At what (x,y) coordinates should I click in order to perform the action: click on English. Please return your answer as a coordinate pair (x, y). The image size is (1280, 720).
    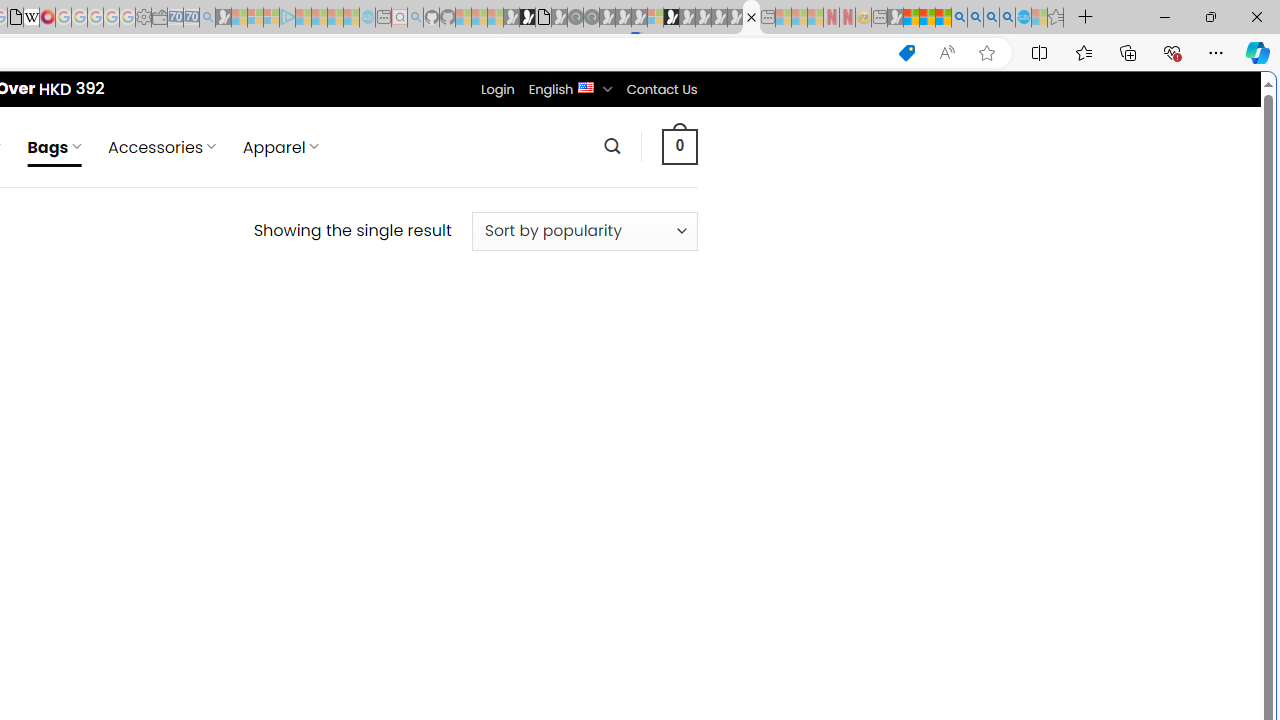
    Looking at the image, I should click on (586, 86).